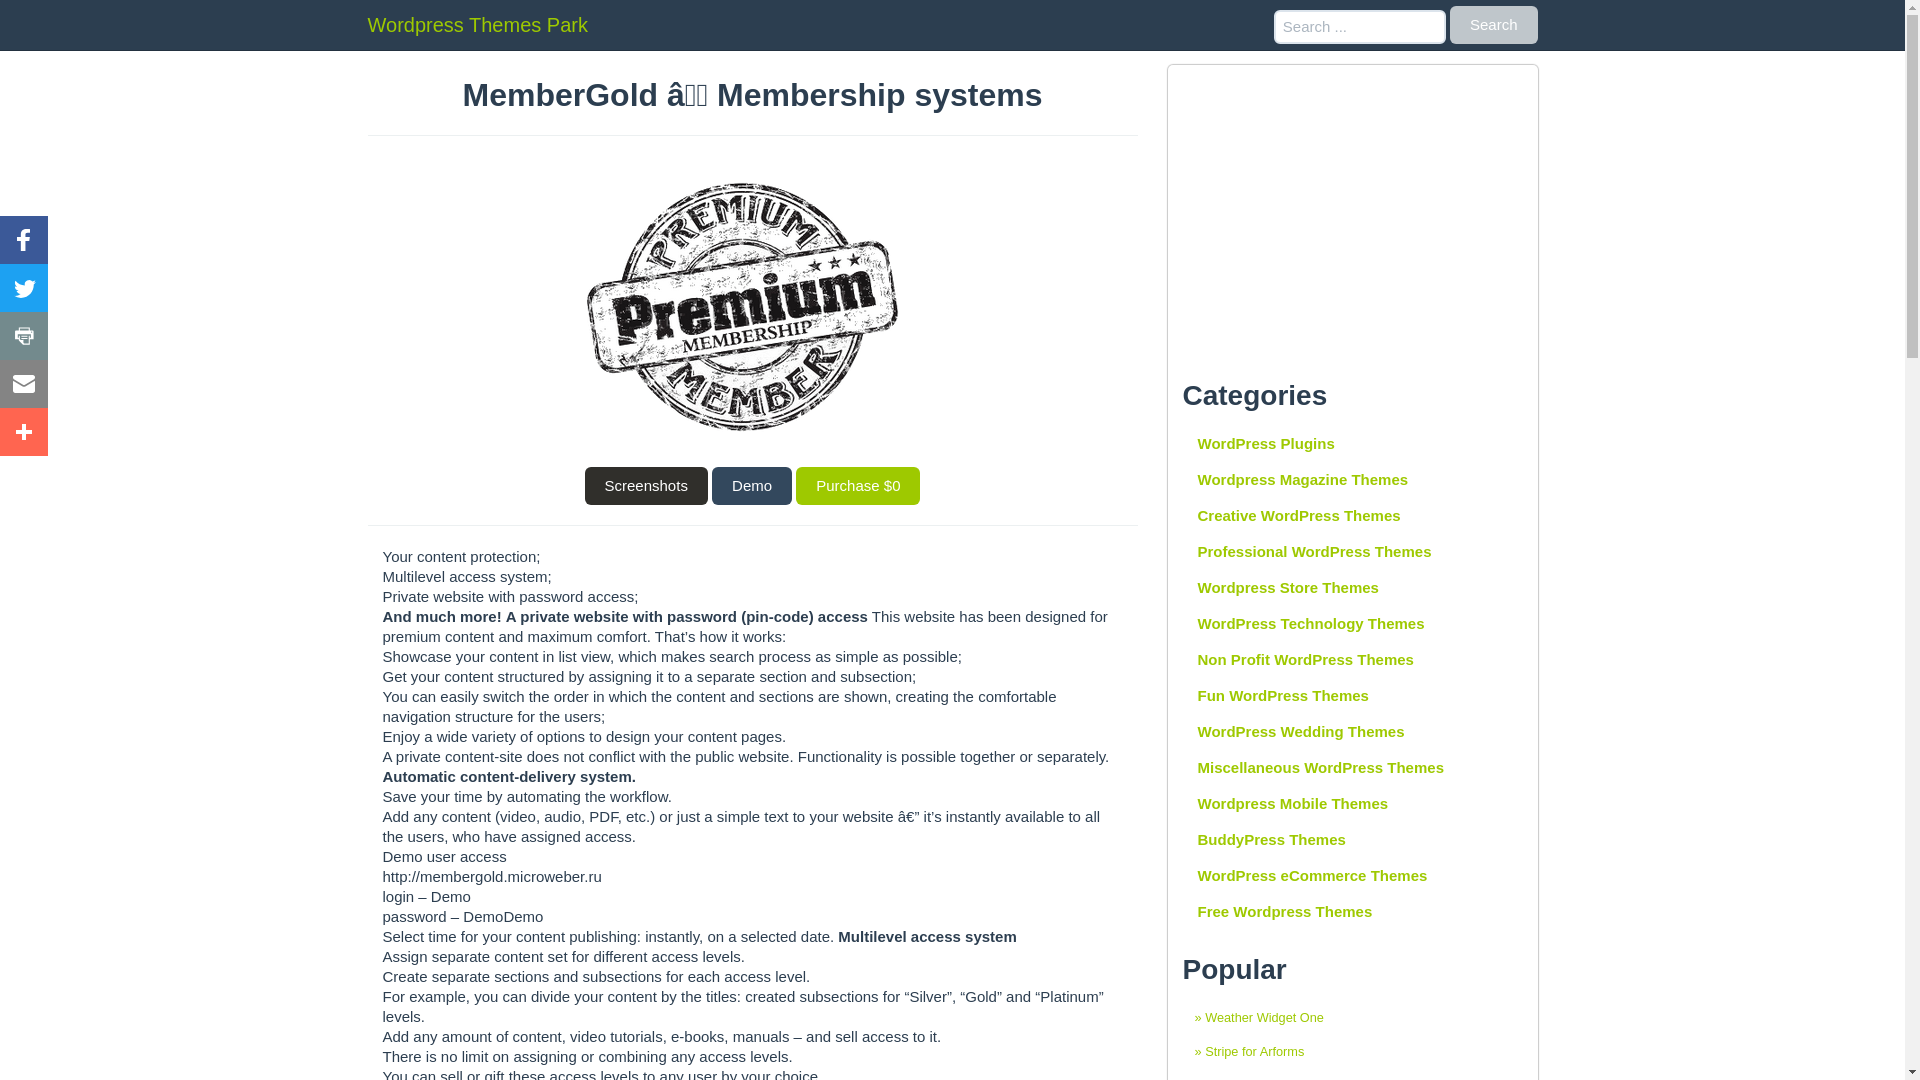 The width and height of the screenshot is (1920, 1080). Describe the element at coordinates (24, 240) in the screenshot. I see `Share to Facebook` at that location.